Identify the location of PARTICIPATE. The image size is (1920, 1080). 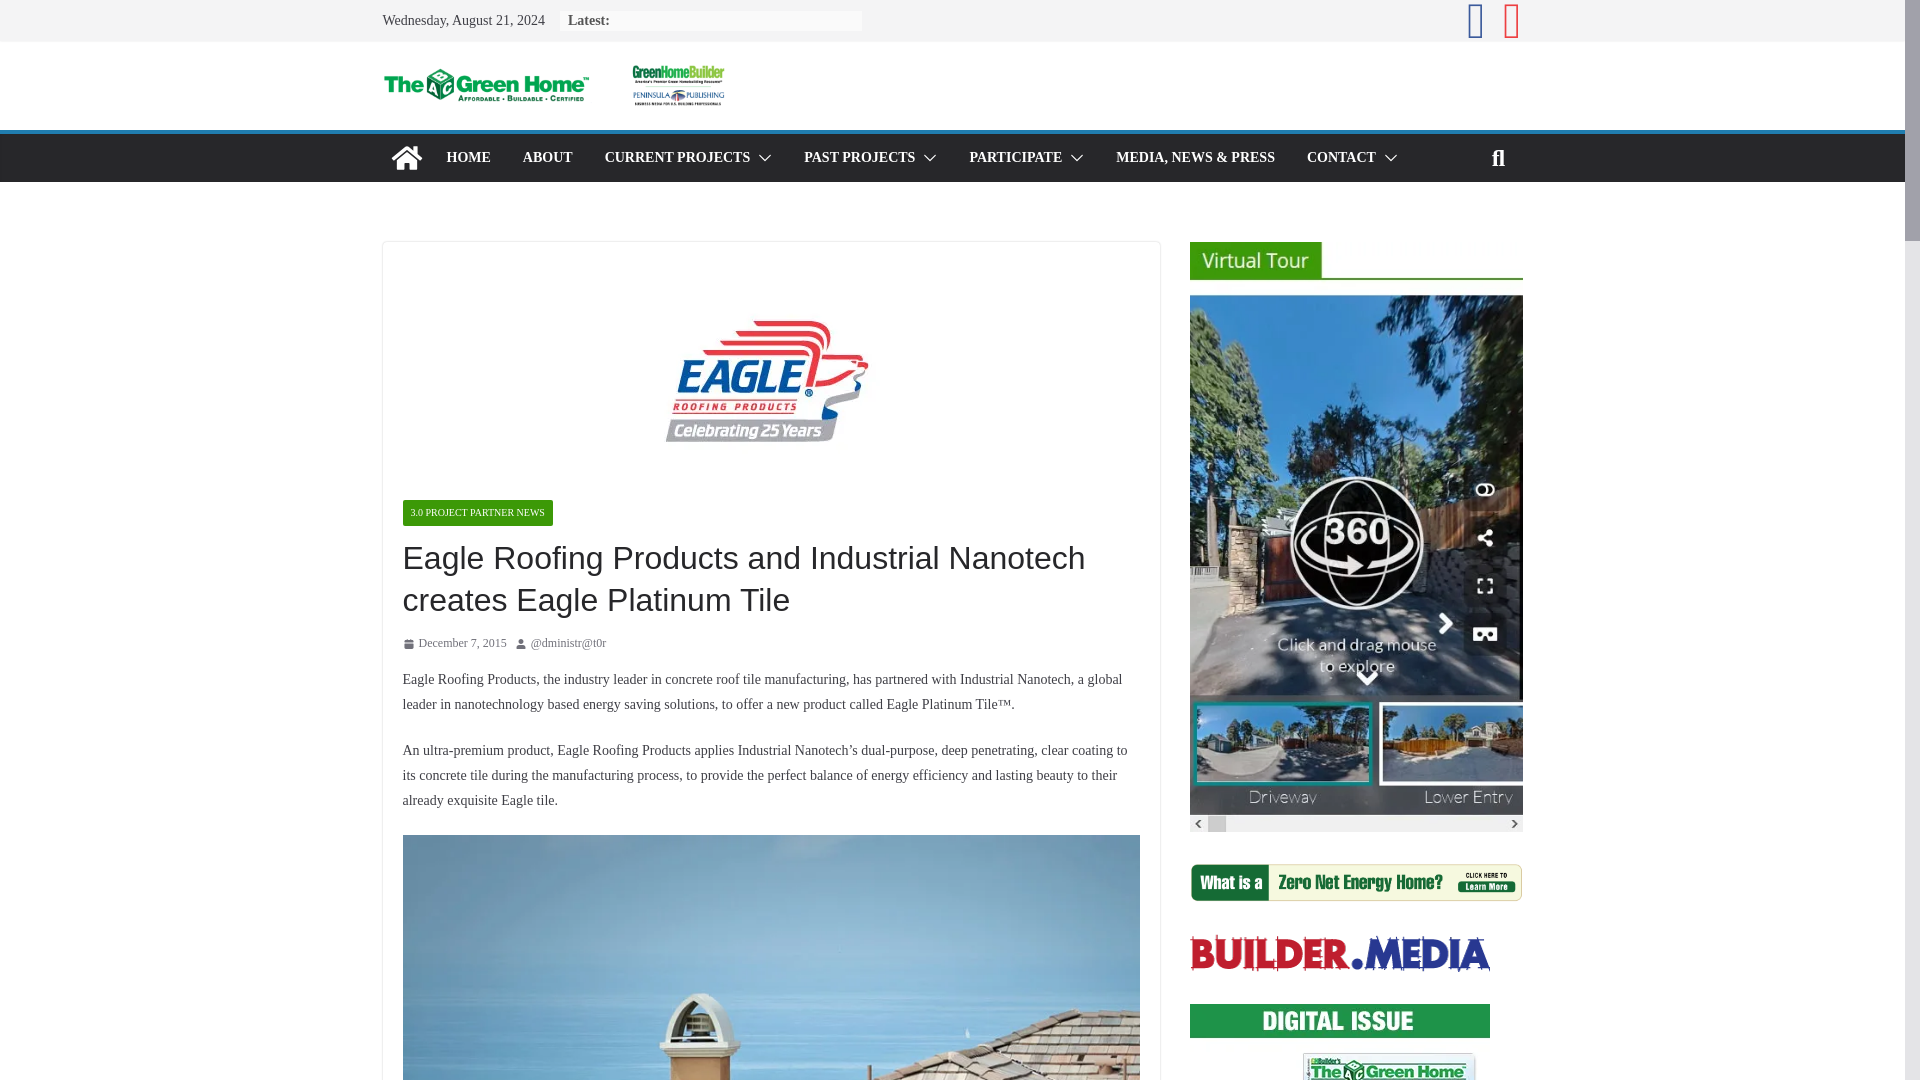
(1015, 157).